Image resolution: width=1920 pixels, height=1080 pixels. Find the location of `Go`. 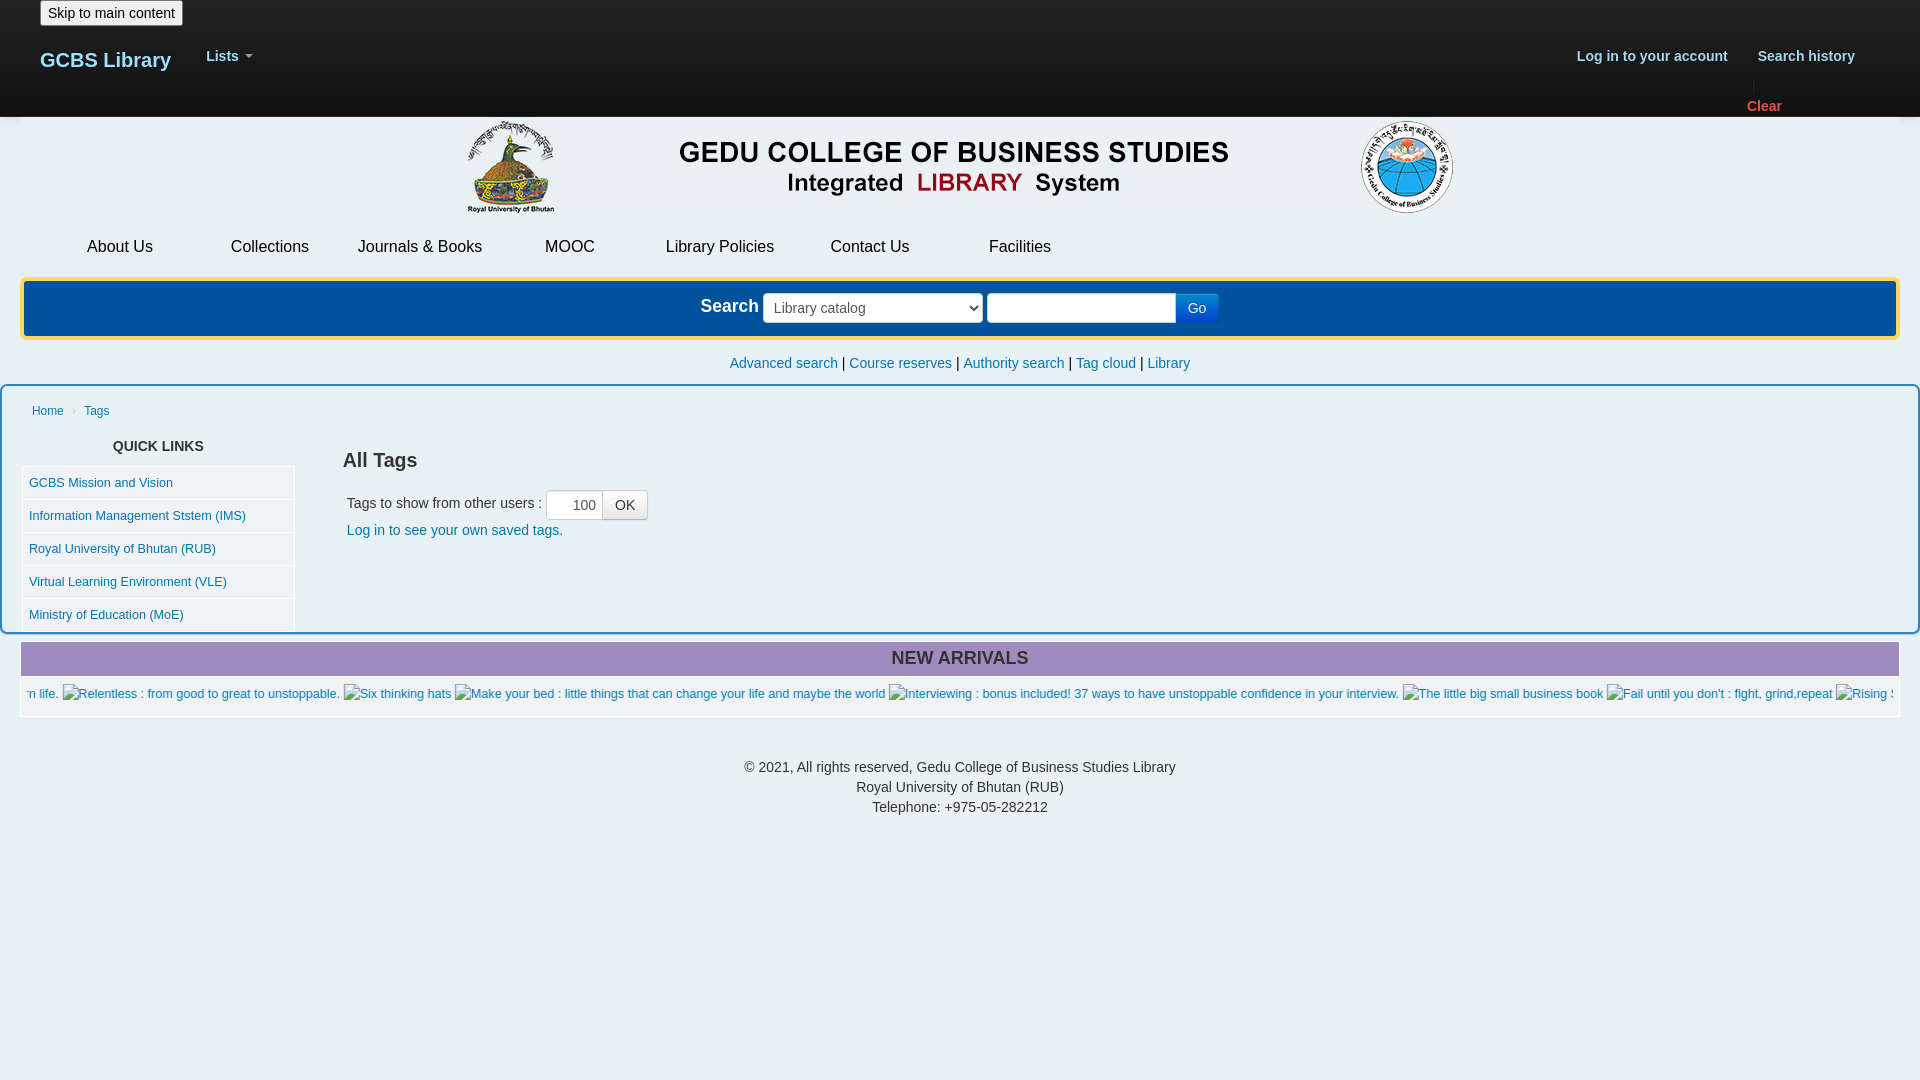

Go is located at coordinates (1198, 308).